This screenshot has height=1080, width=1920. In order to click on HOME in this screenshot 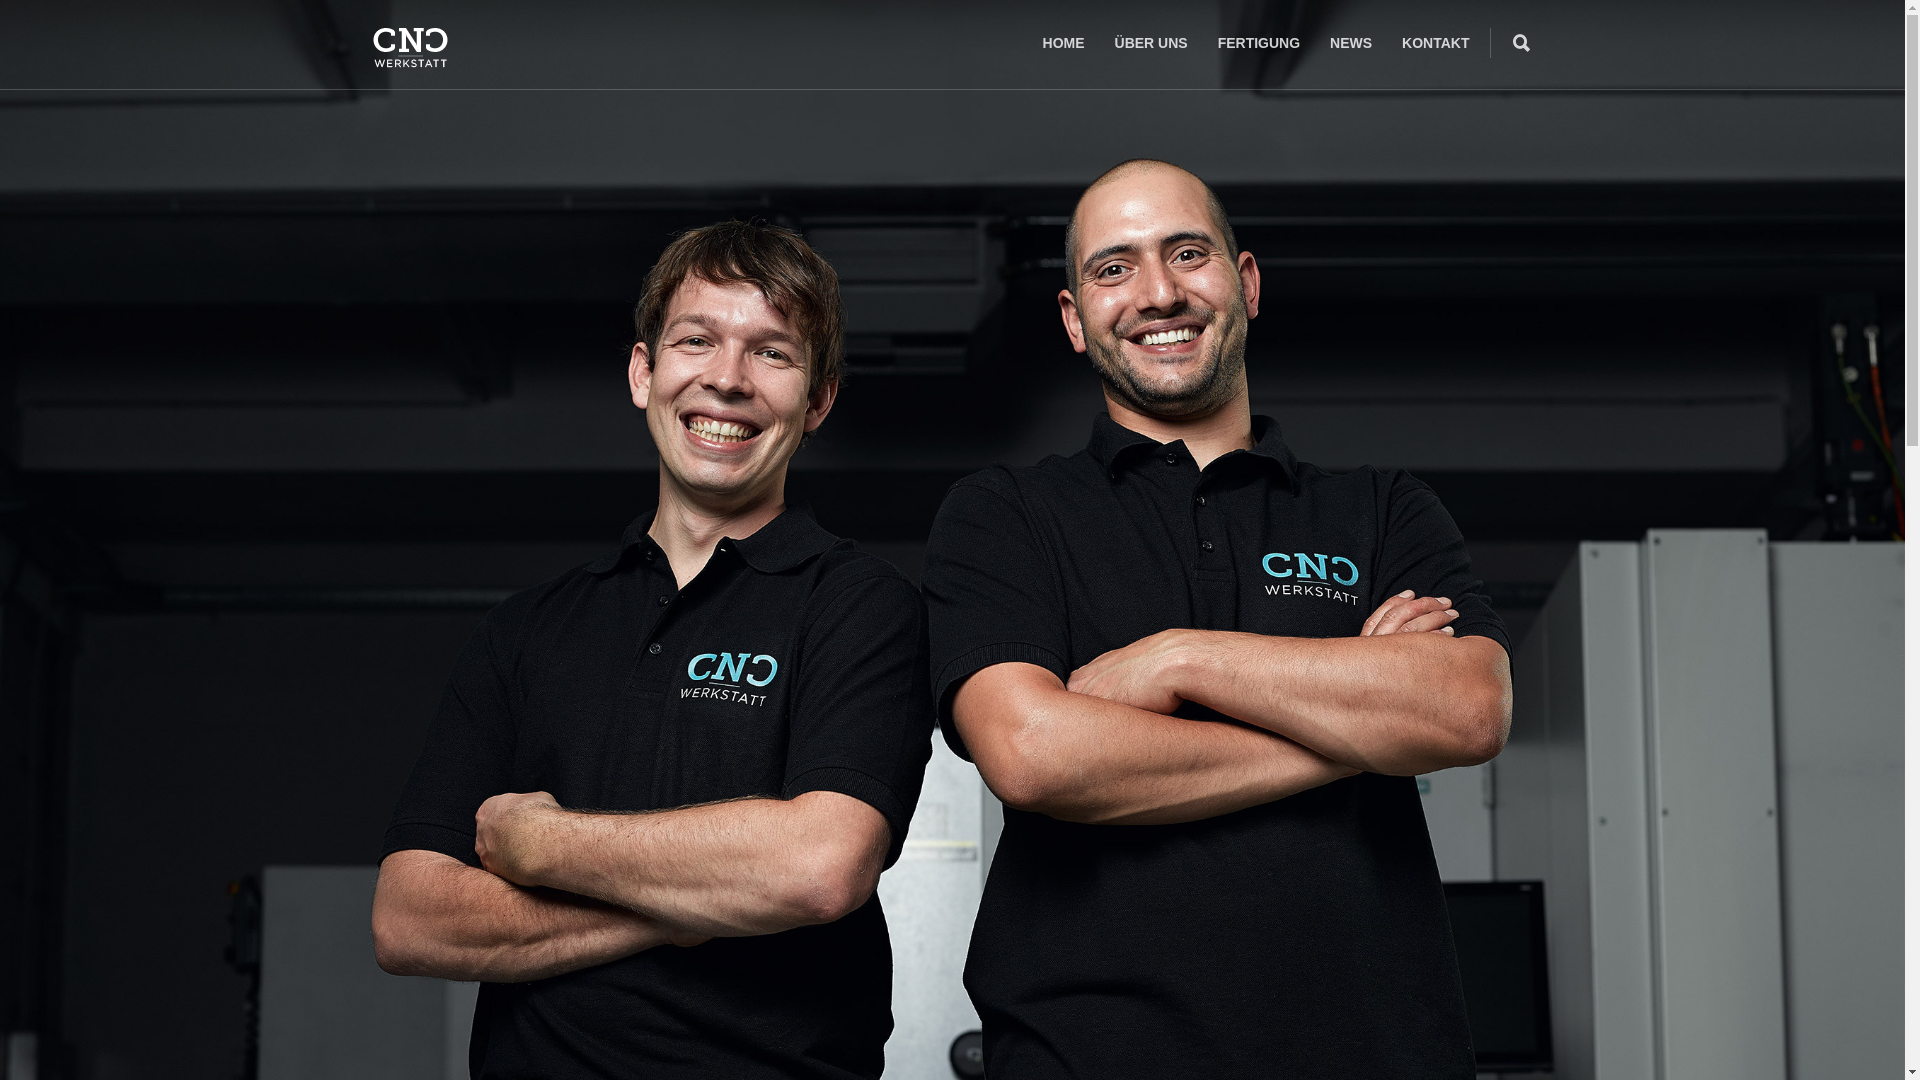, I will do `click(1064, 43)`.